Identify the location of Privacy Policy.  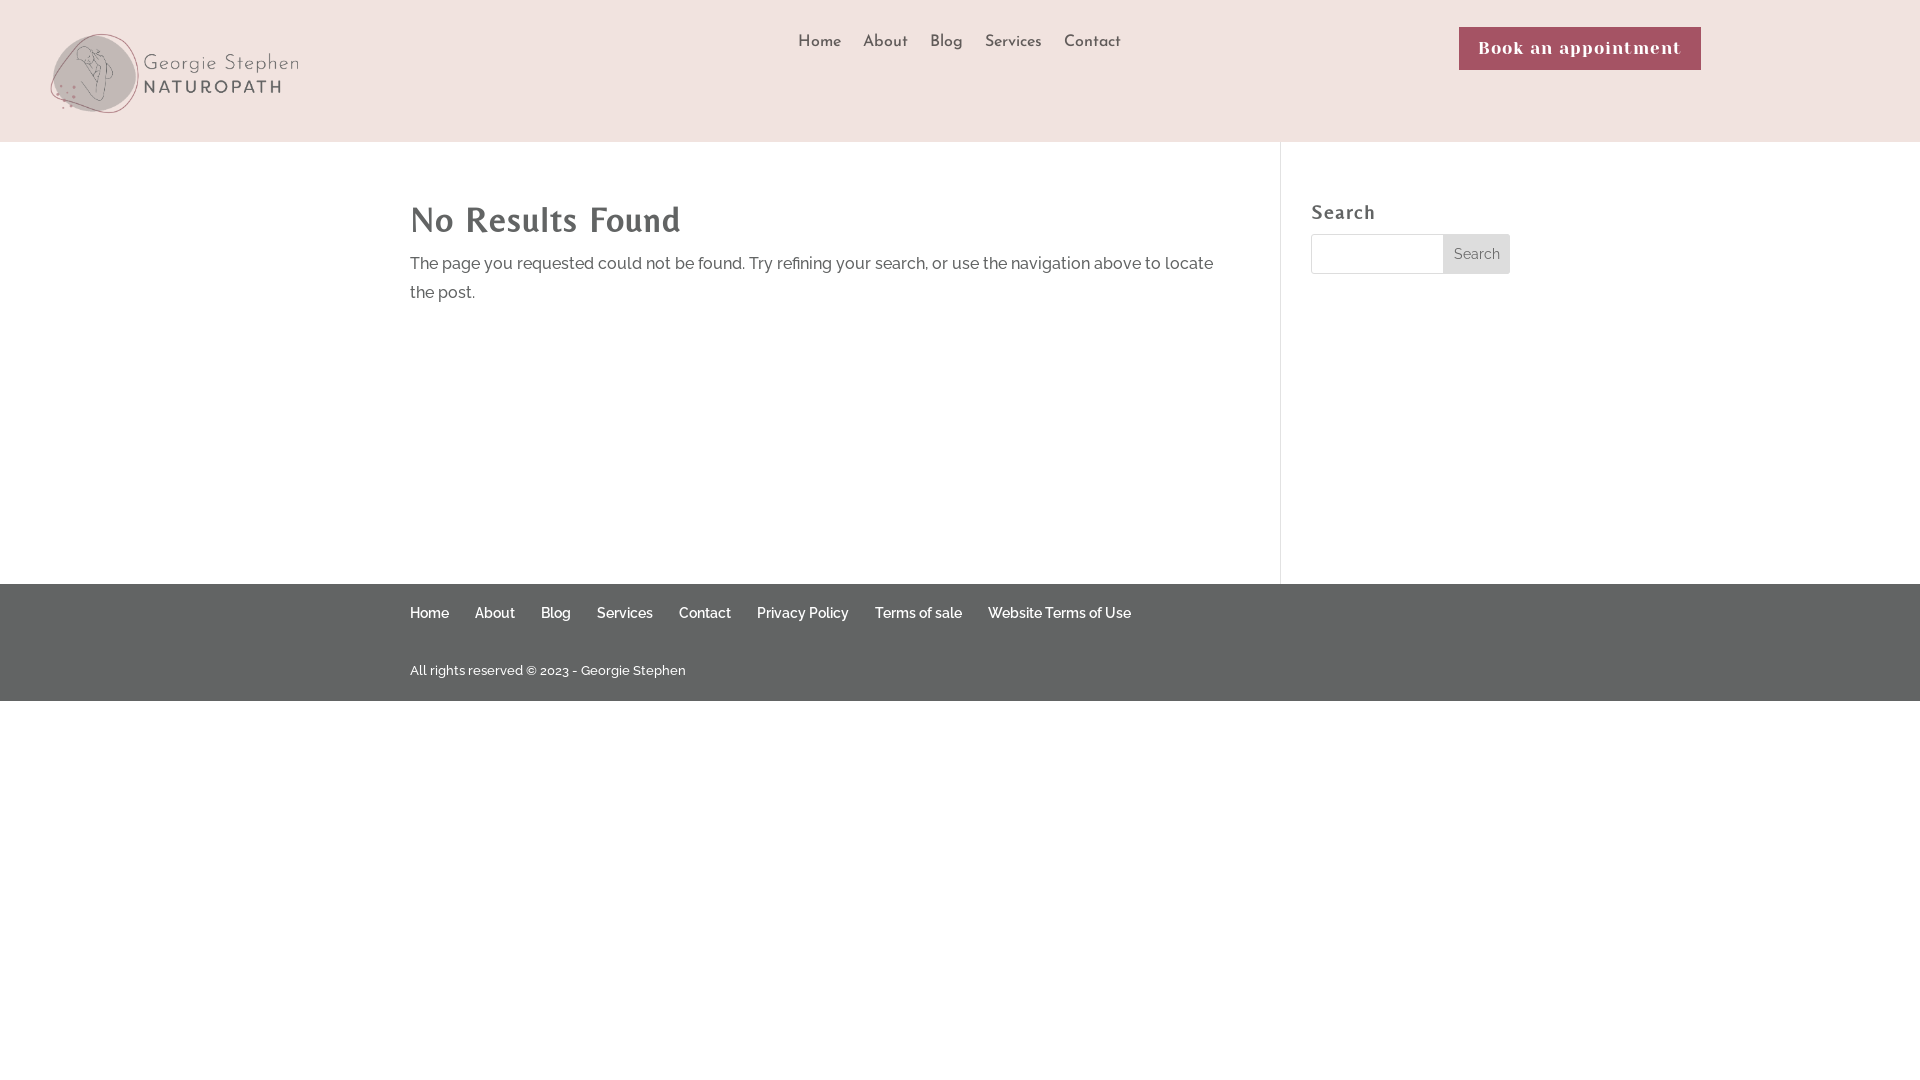
(802, 612).